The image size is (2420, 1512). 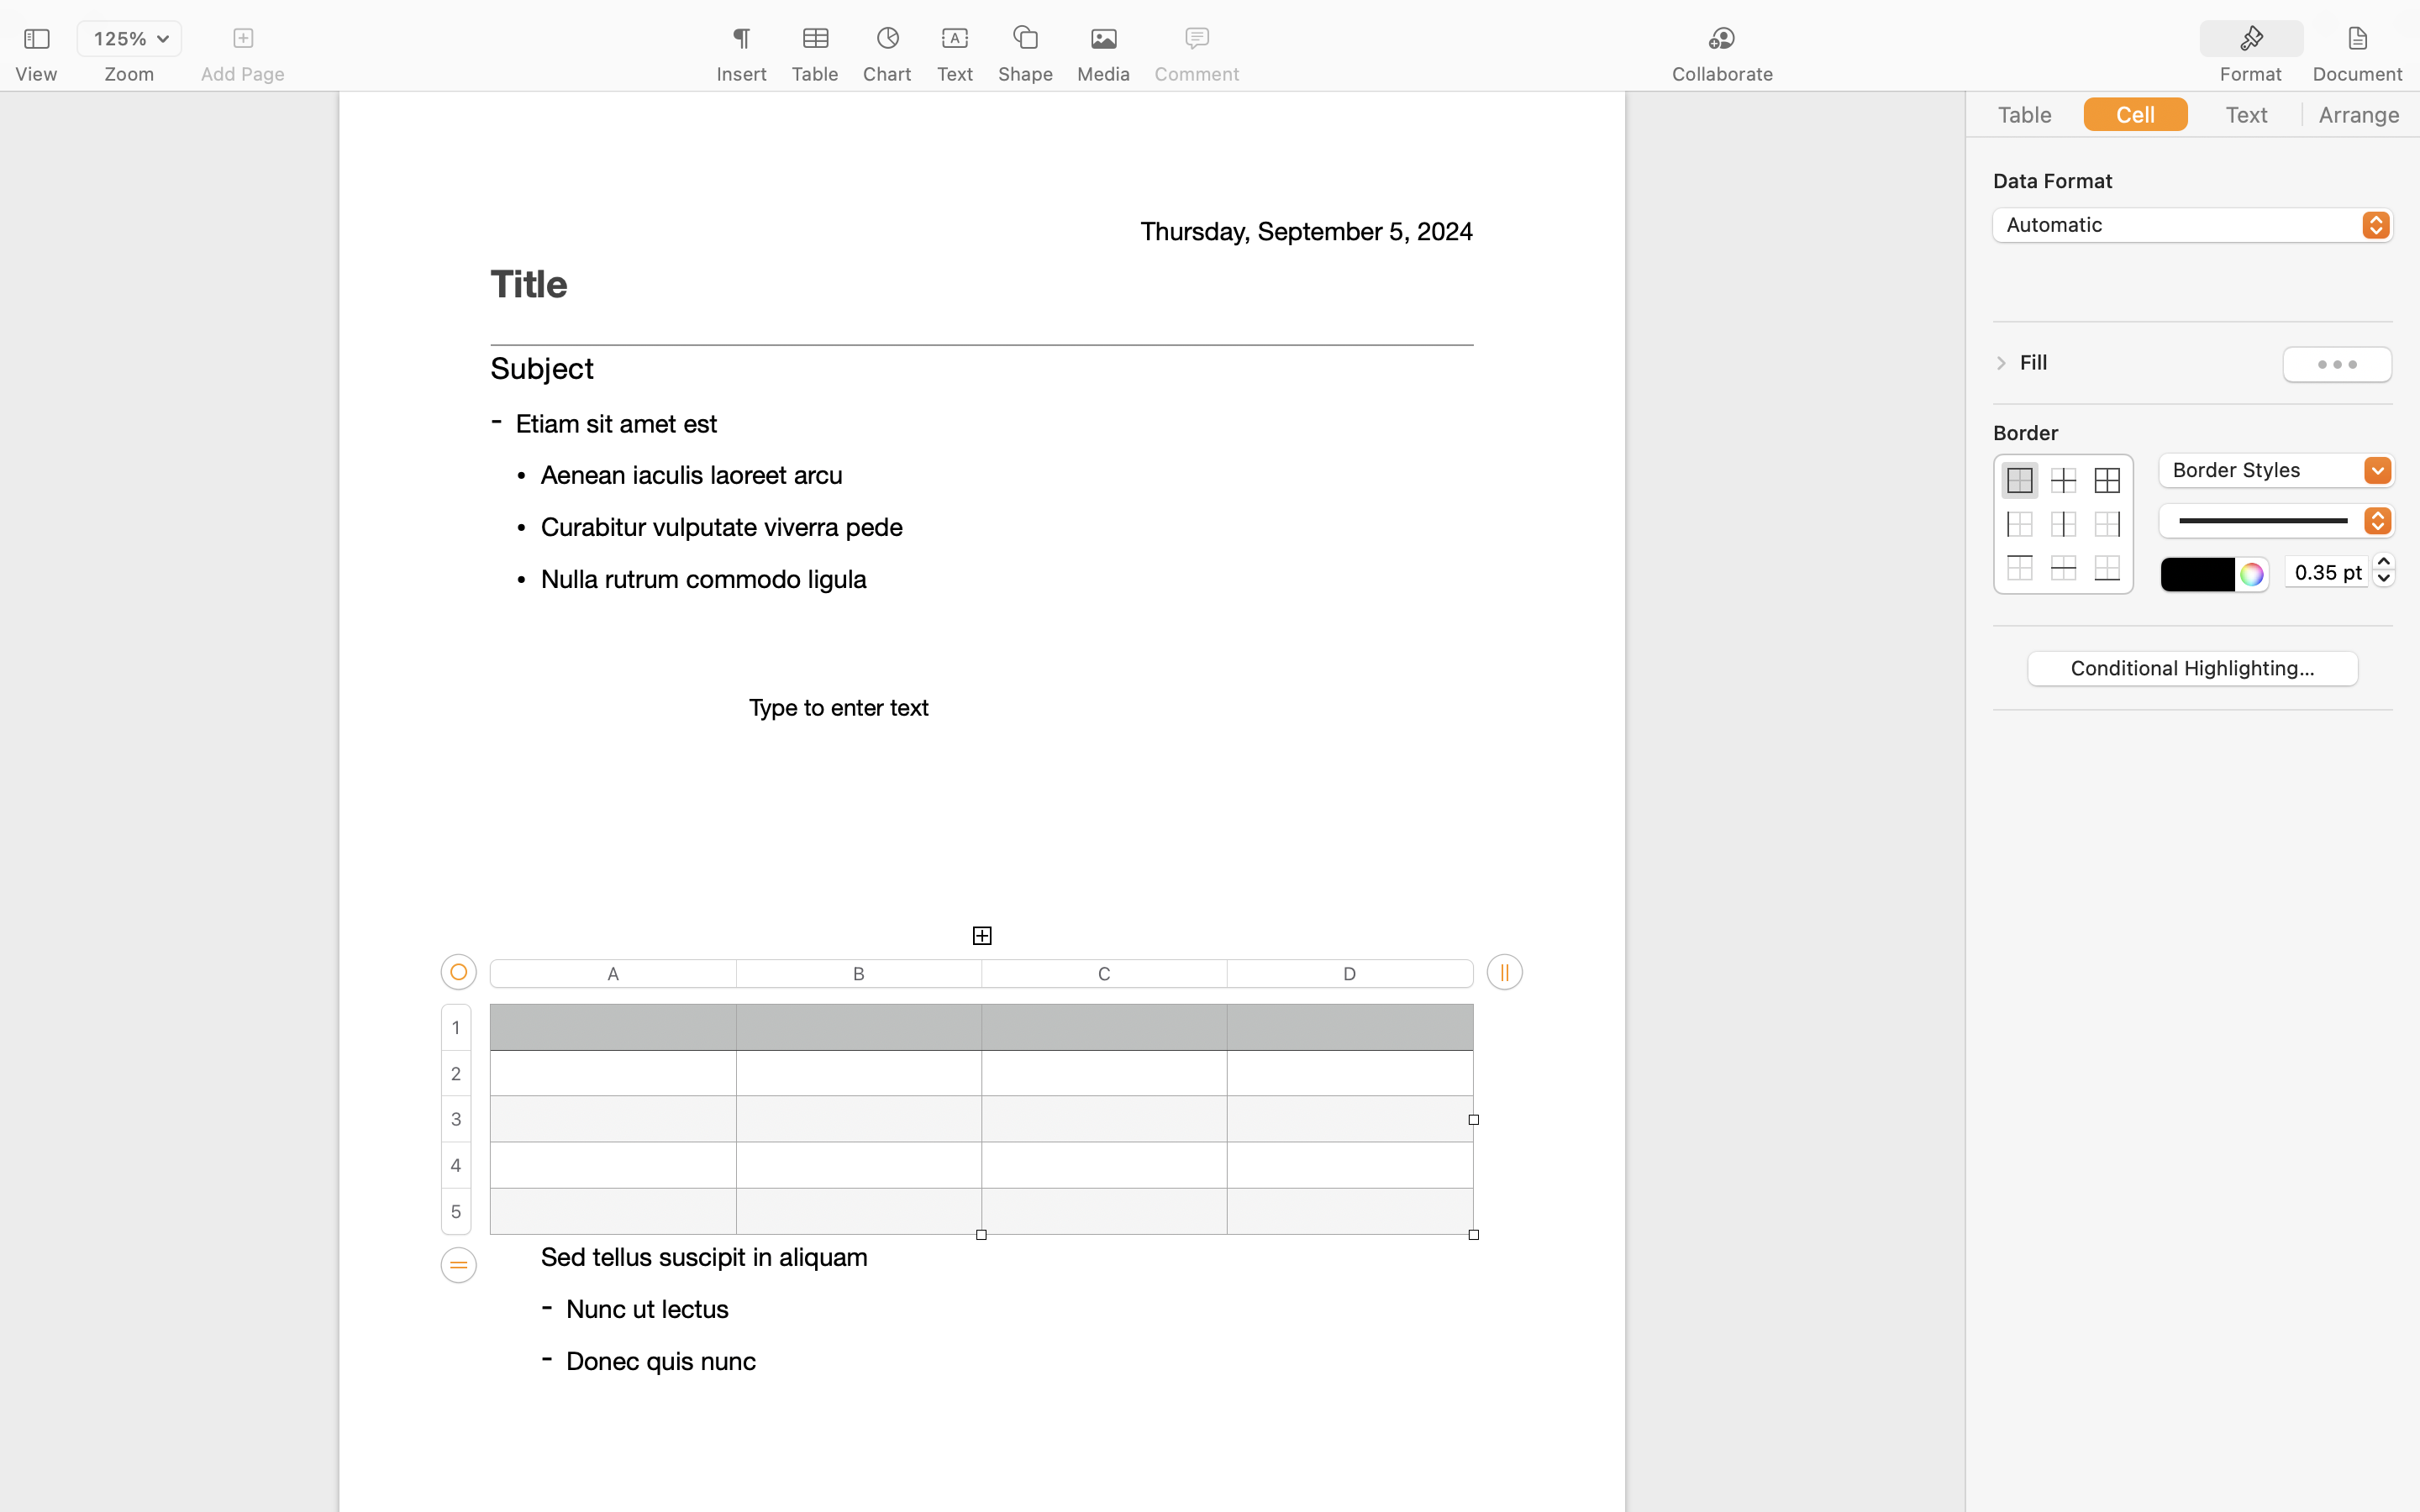 What do you see at coordinates (2327, 571) in the screenshot?
I see `0.35 pt` at bounding box center [2327, 571].